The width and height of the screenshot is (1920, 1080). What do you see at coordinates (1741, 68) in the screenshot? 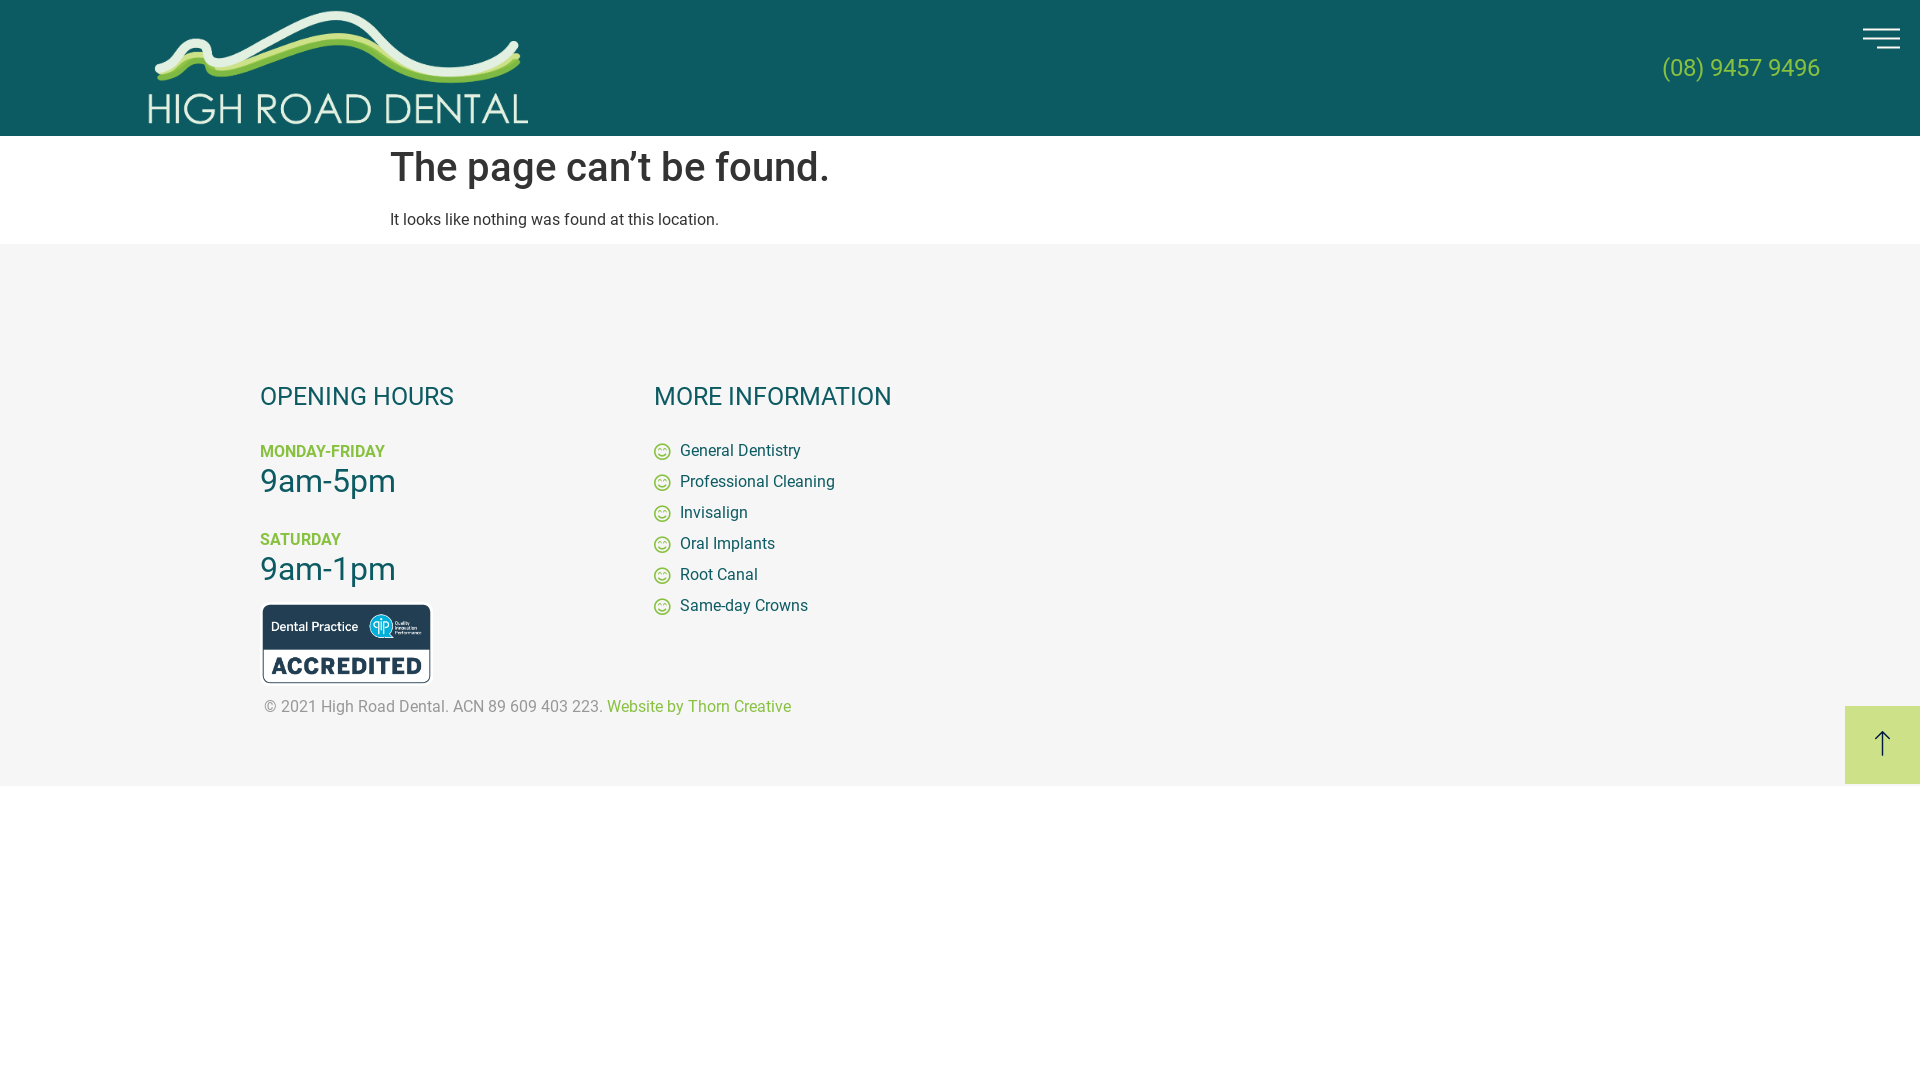
I see `(08) 9457 9496` at bounding box center [1741, 68].